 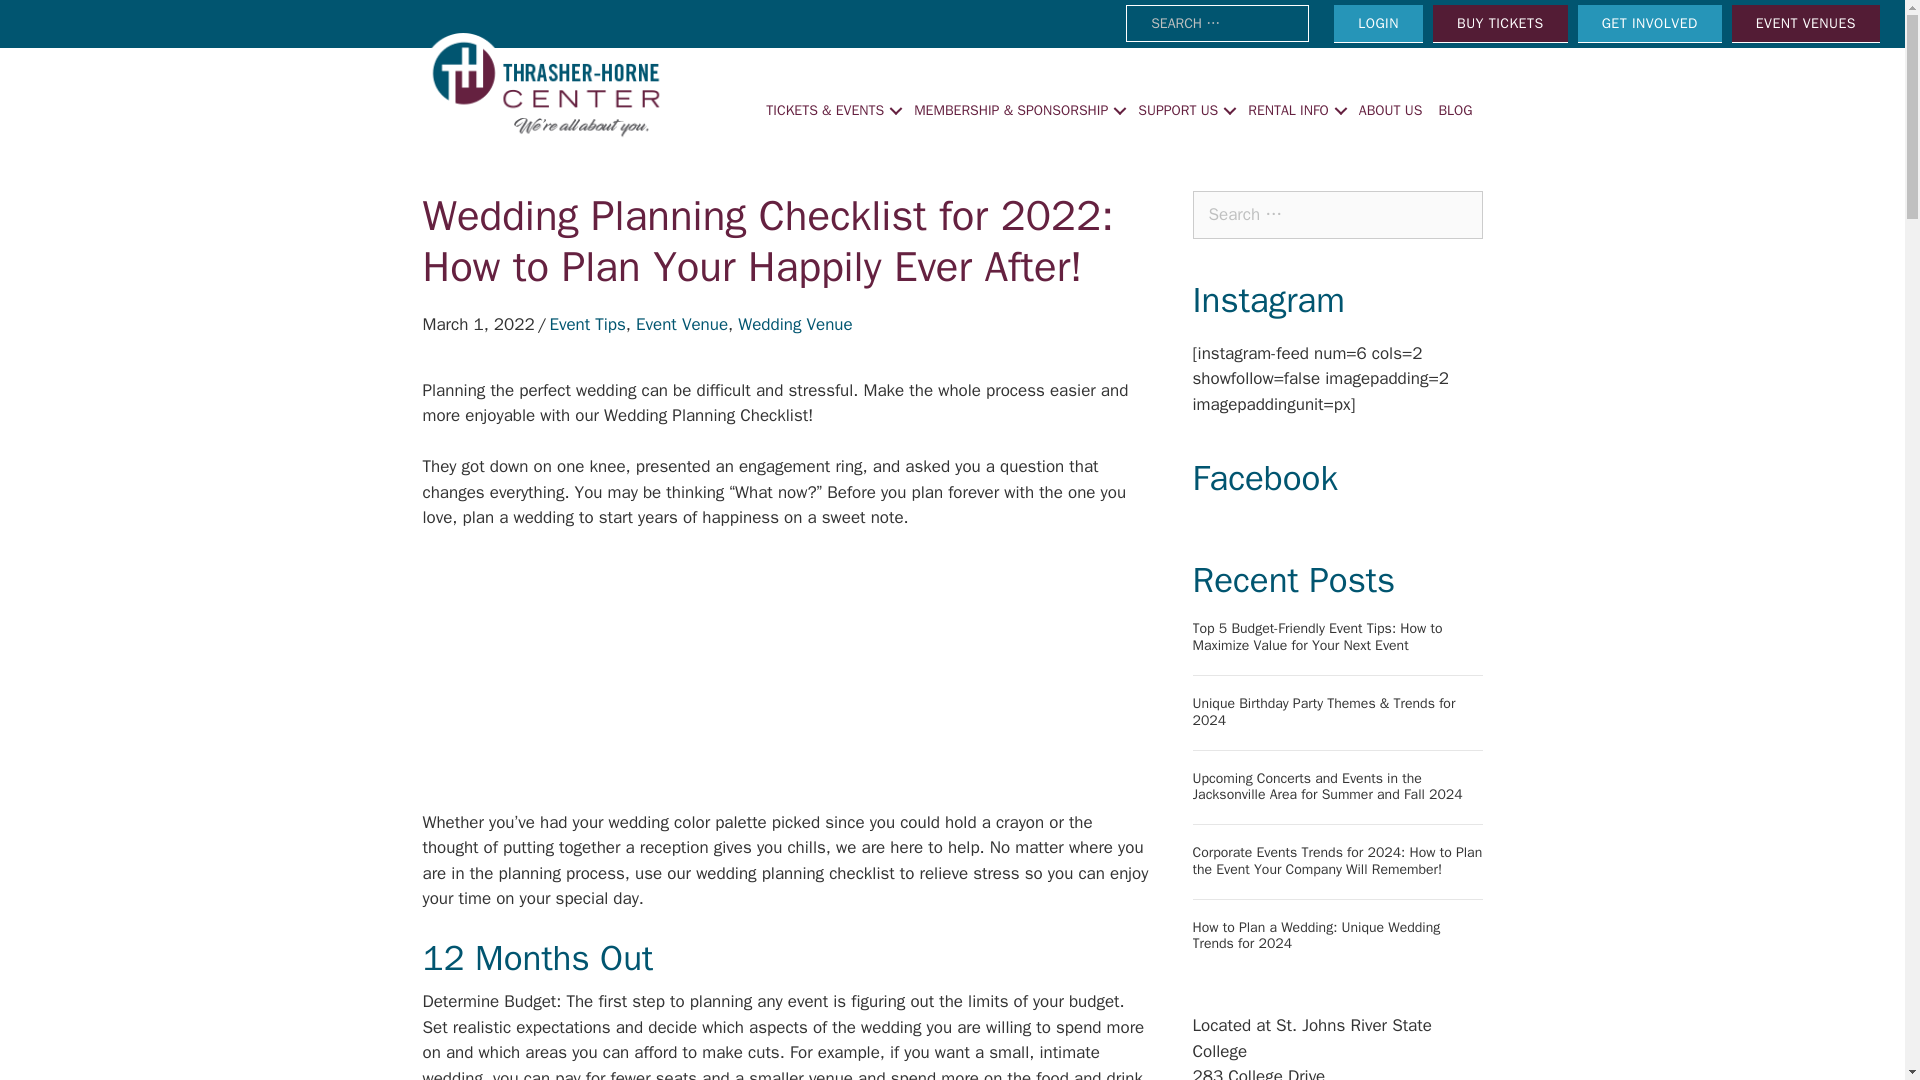 I want to click on logo-min, so click(x=545, y=89).